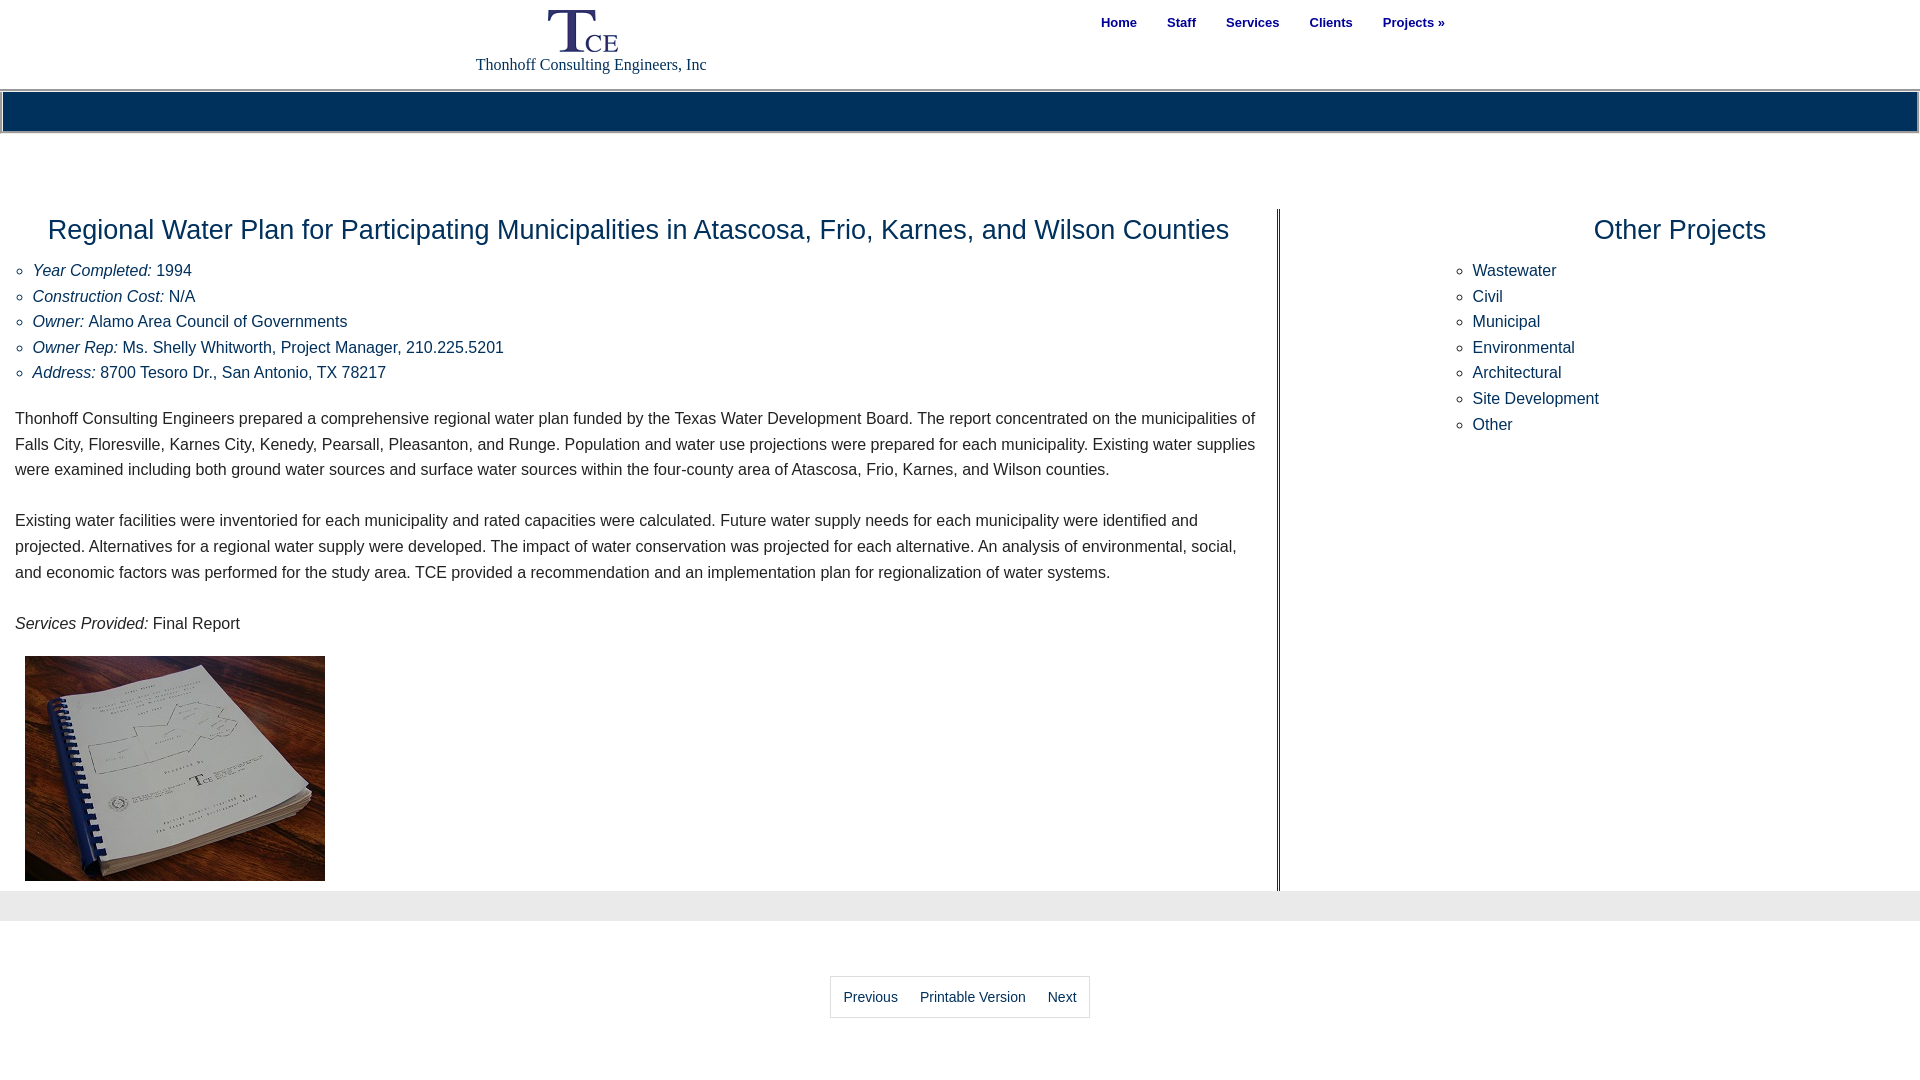 Image resolution: width=1920 pixels, height=1080 pixels. I want to click on Site Development, so click(1536, 398).